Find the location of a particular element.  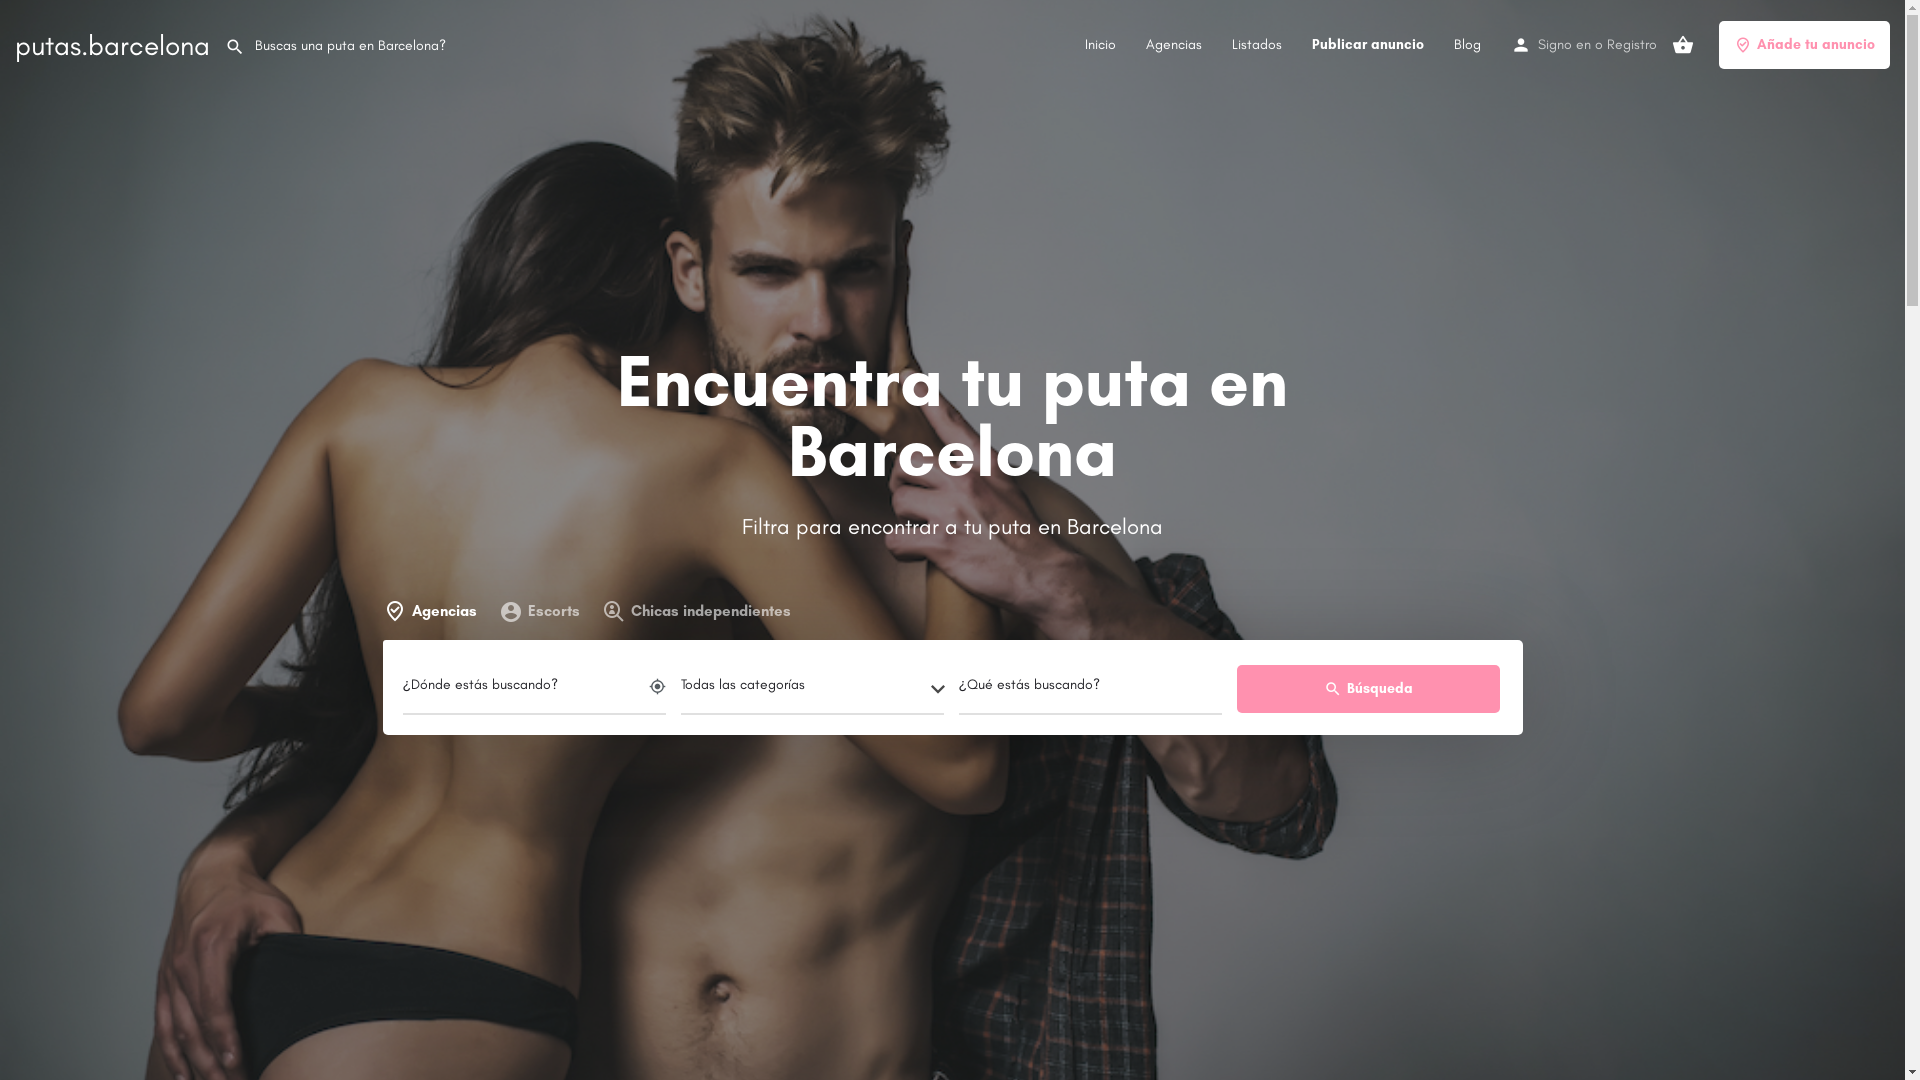

Chicas independientes is located at coordinates (696, 612).